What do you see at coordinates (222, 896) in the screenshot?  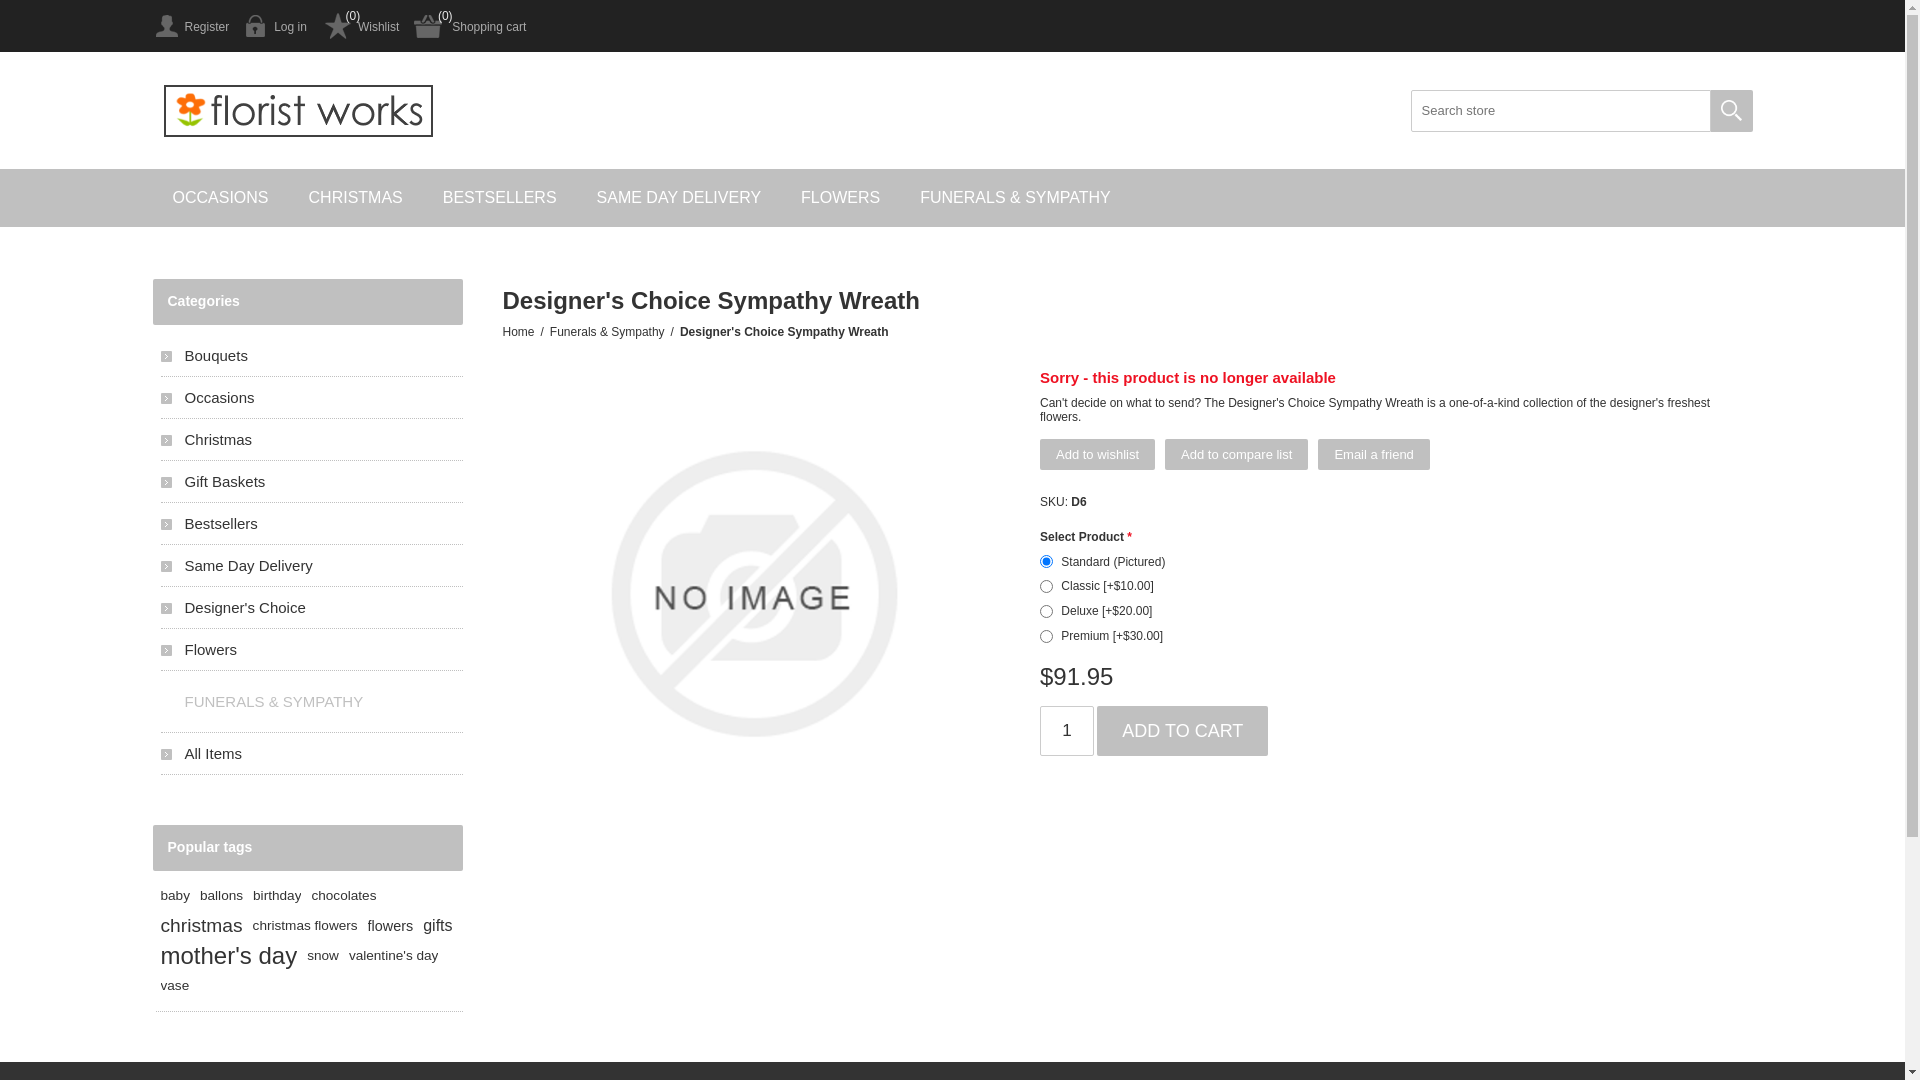 I see `ballons` at bounding box center [222, 896].